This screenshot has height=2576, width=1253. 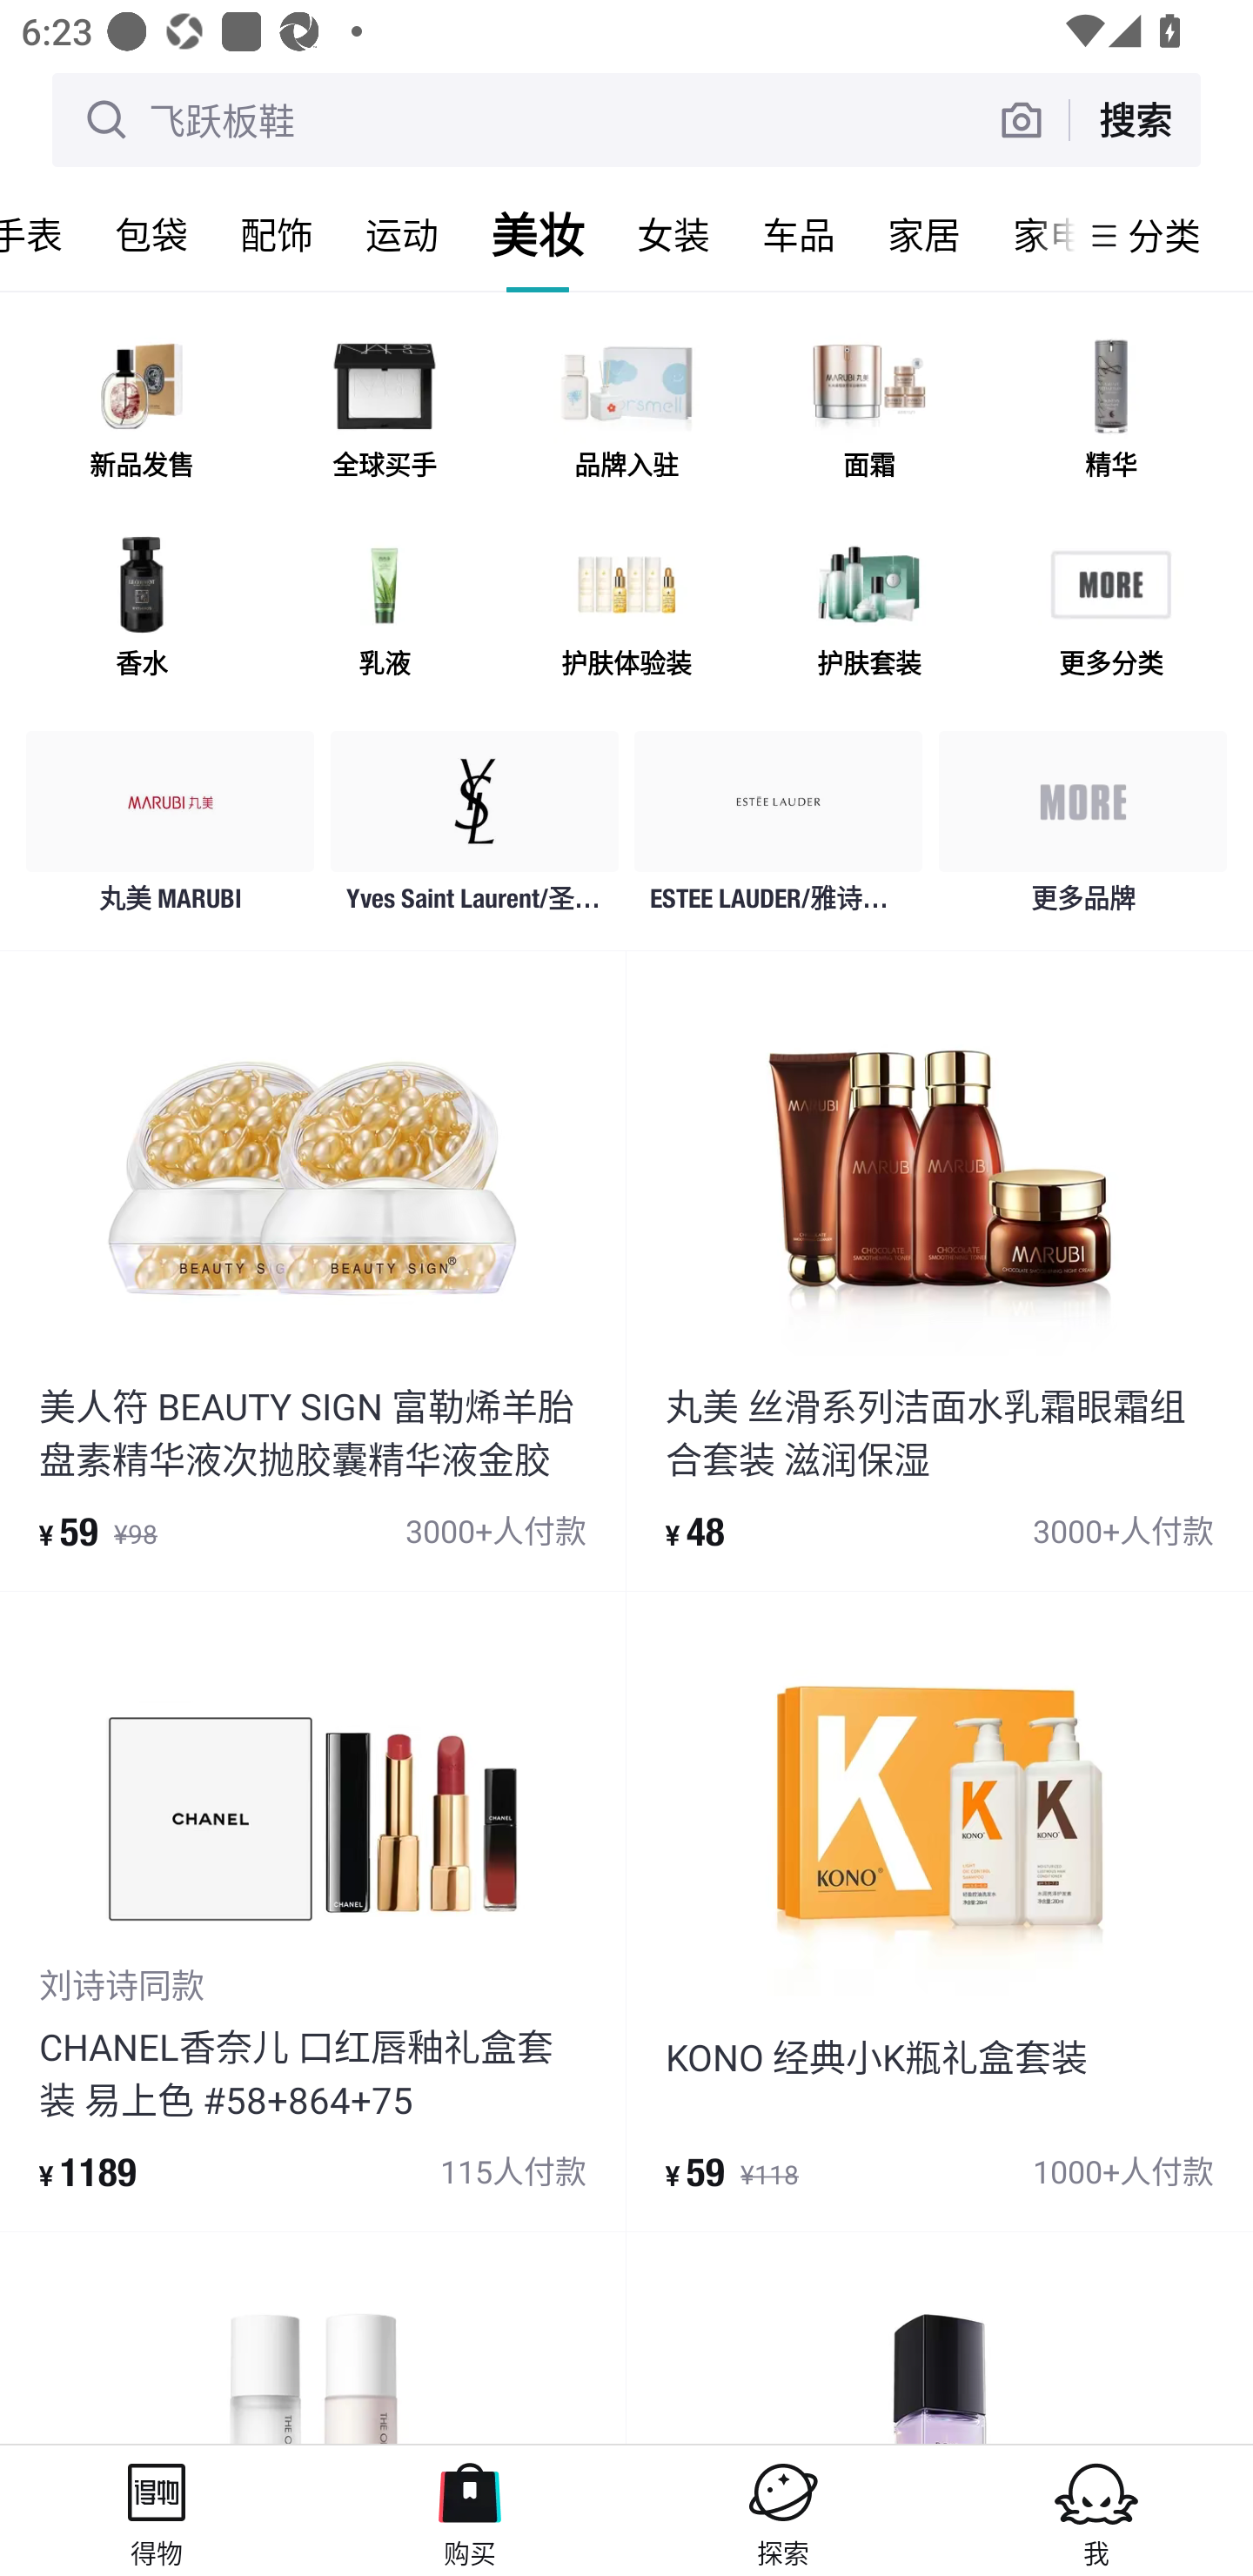 What do you see at coordinates (384, 611) in the screenshot?
I see `乳液` at bounding box center [384, 611].